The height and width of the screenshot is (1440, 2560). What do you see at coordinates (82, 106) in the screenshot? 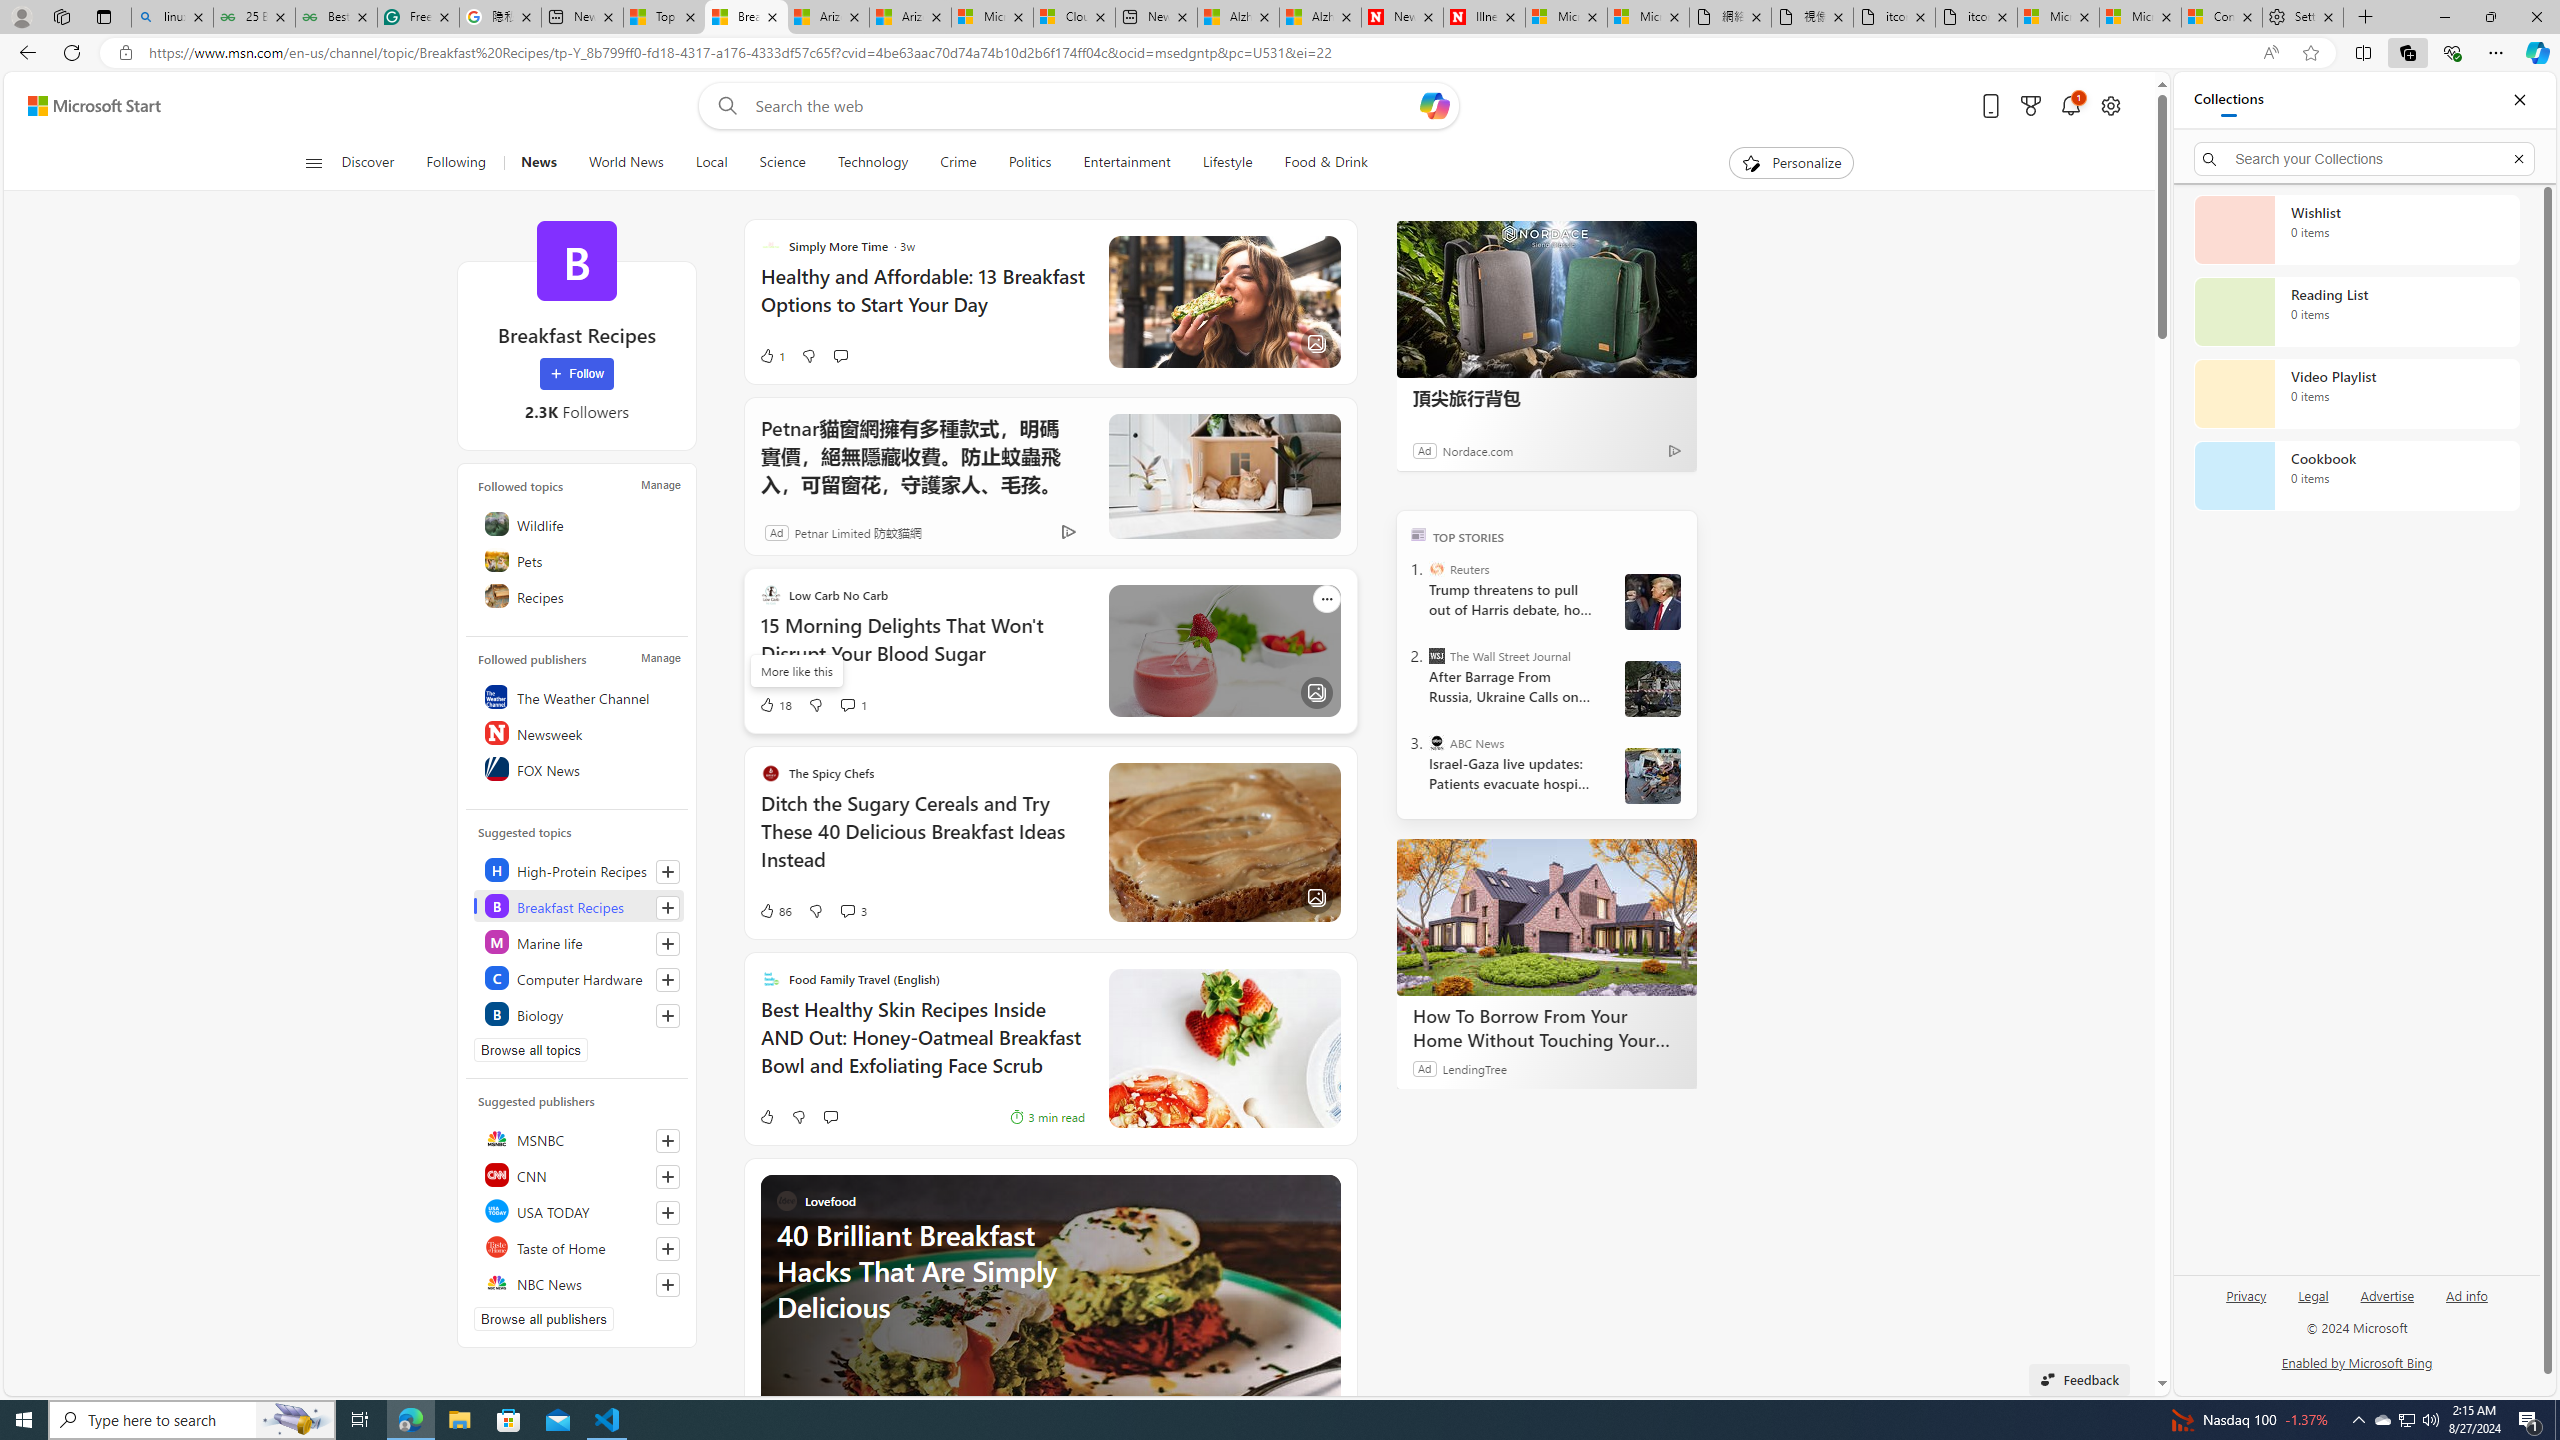
I see `Skip to footer` at bounding box center [82, 106].